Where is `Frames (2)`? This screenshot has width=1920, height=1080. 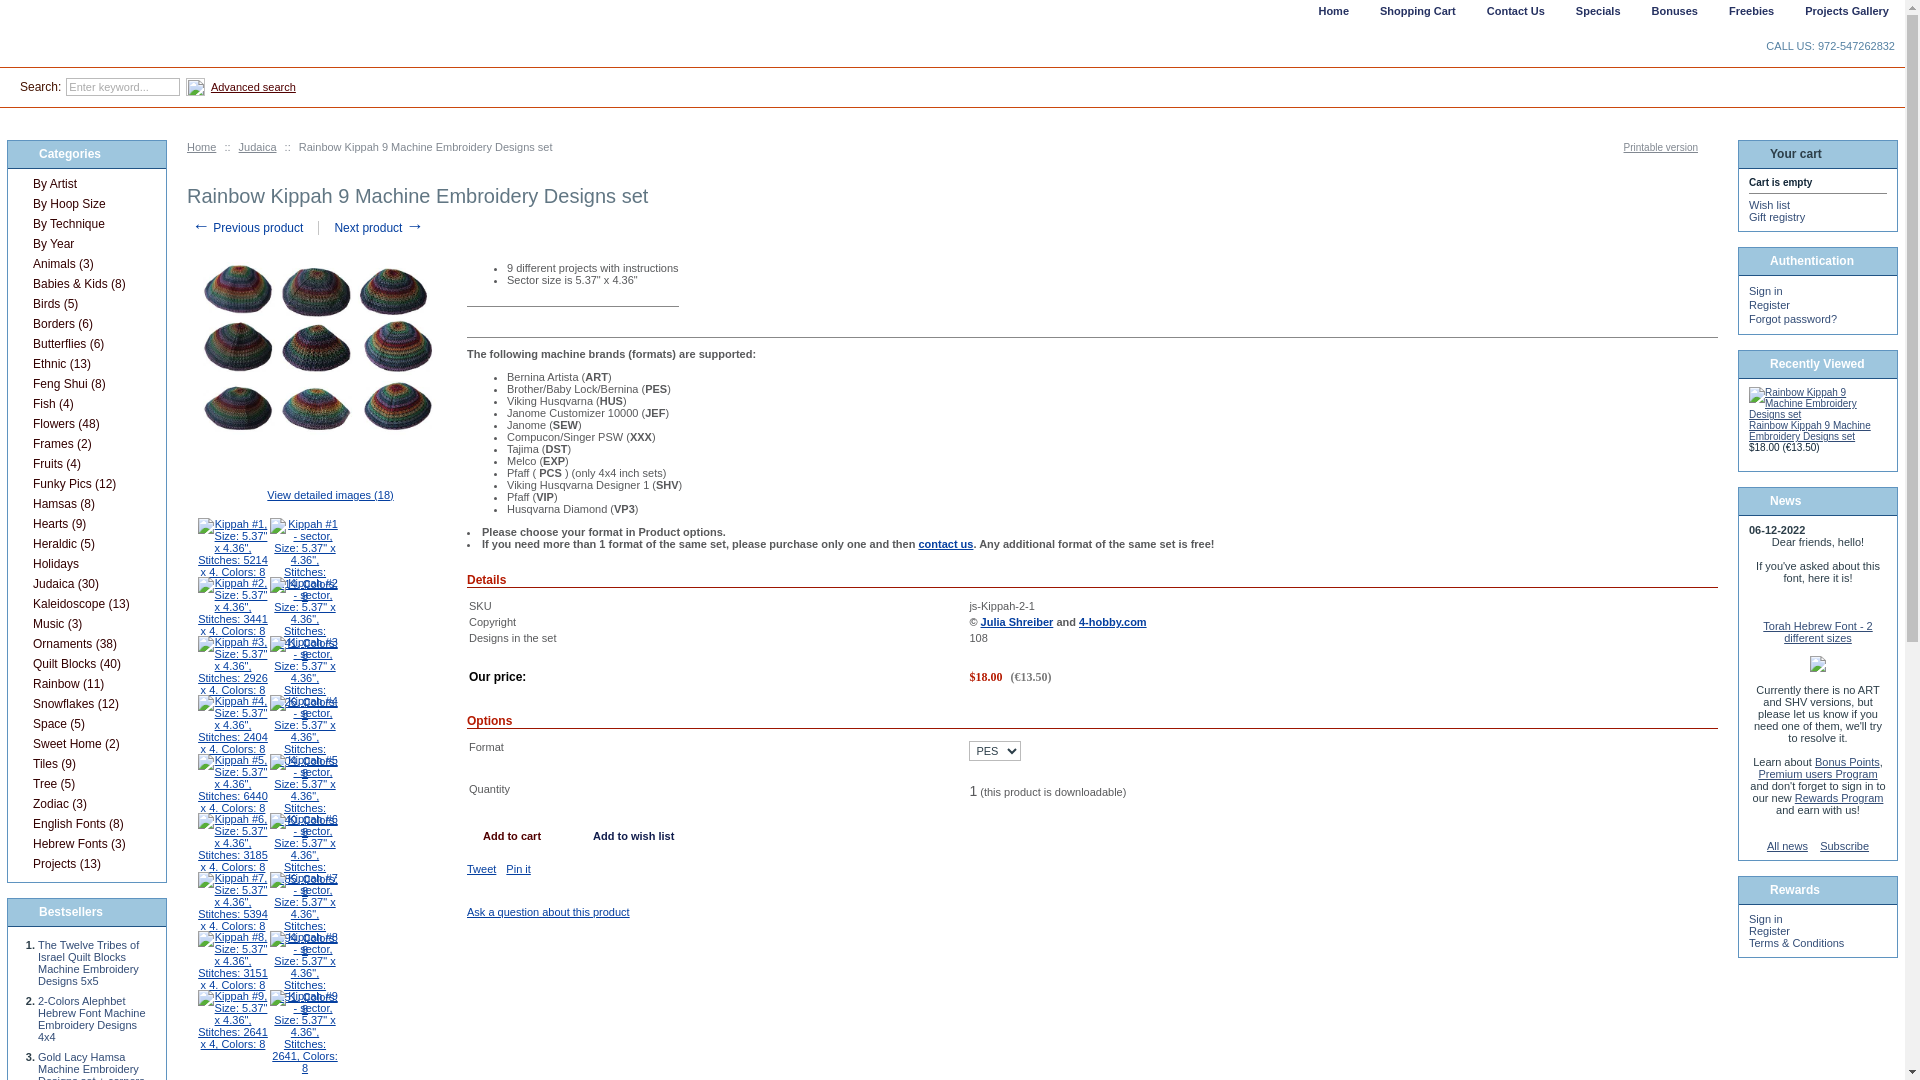
Frames (2) is located at coordinates (86, 444).